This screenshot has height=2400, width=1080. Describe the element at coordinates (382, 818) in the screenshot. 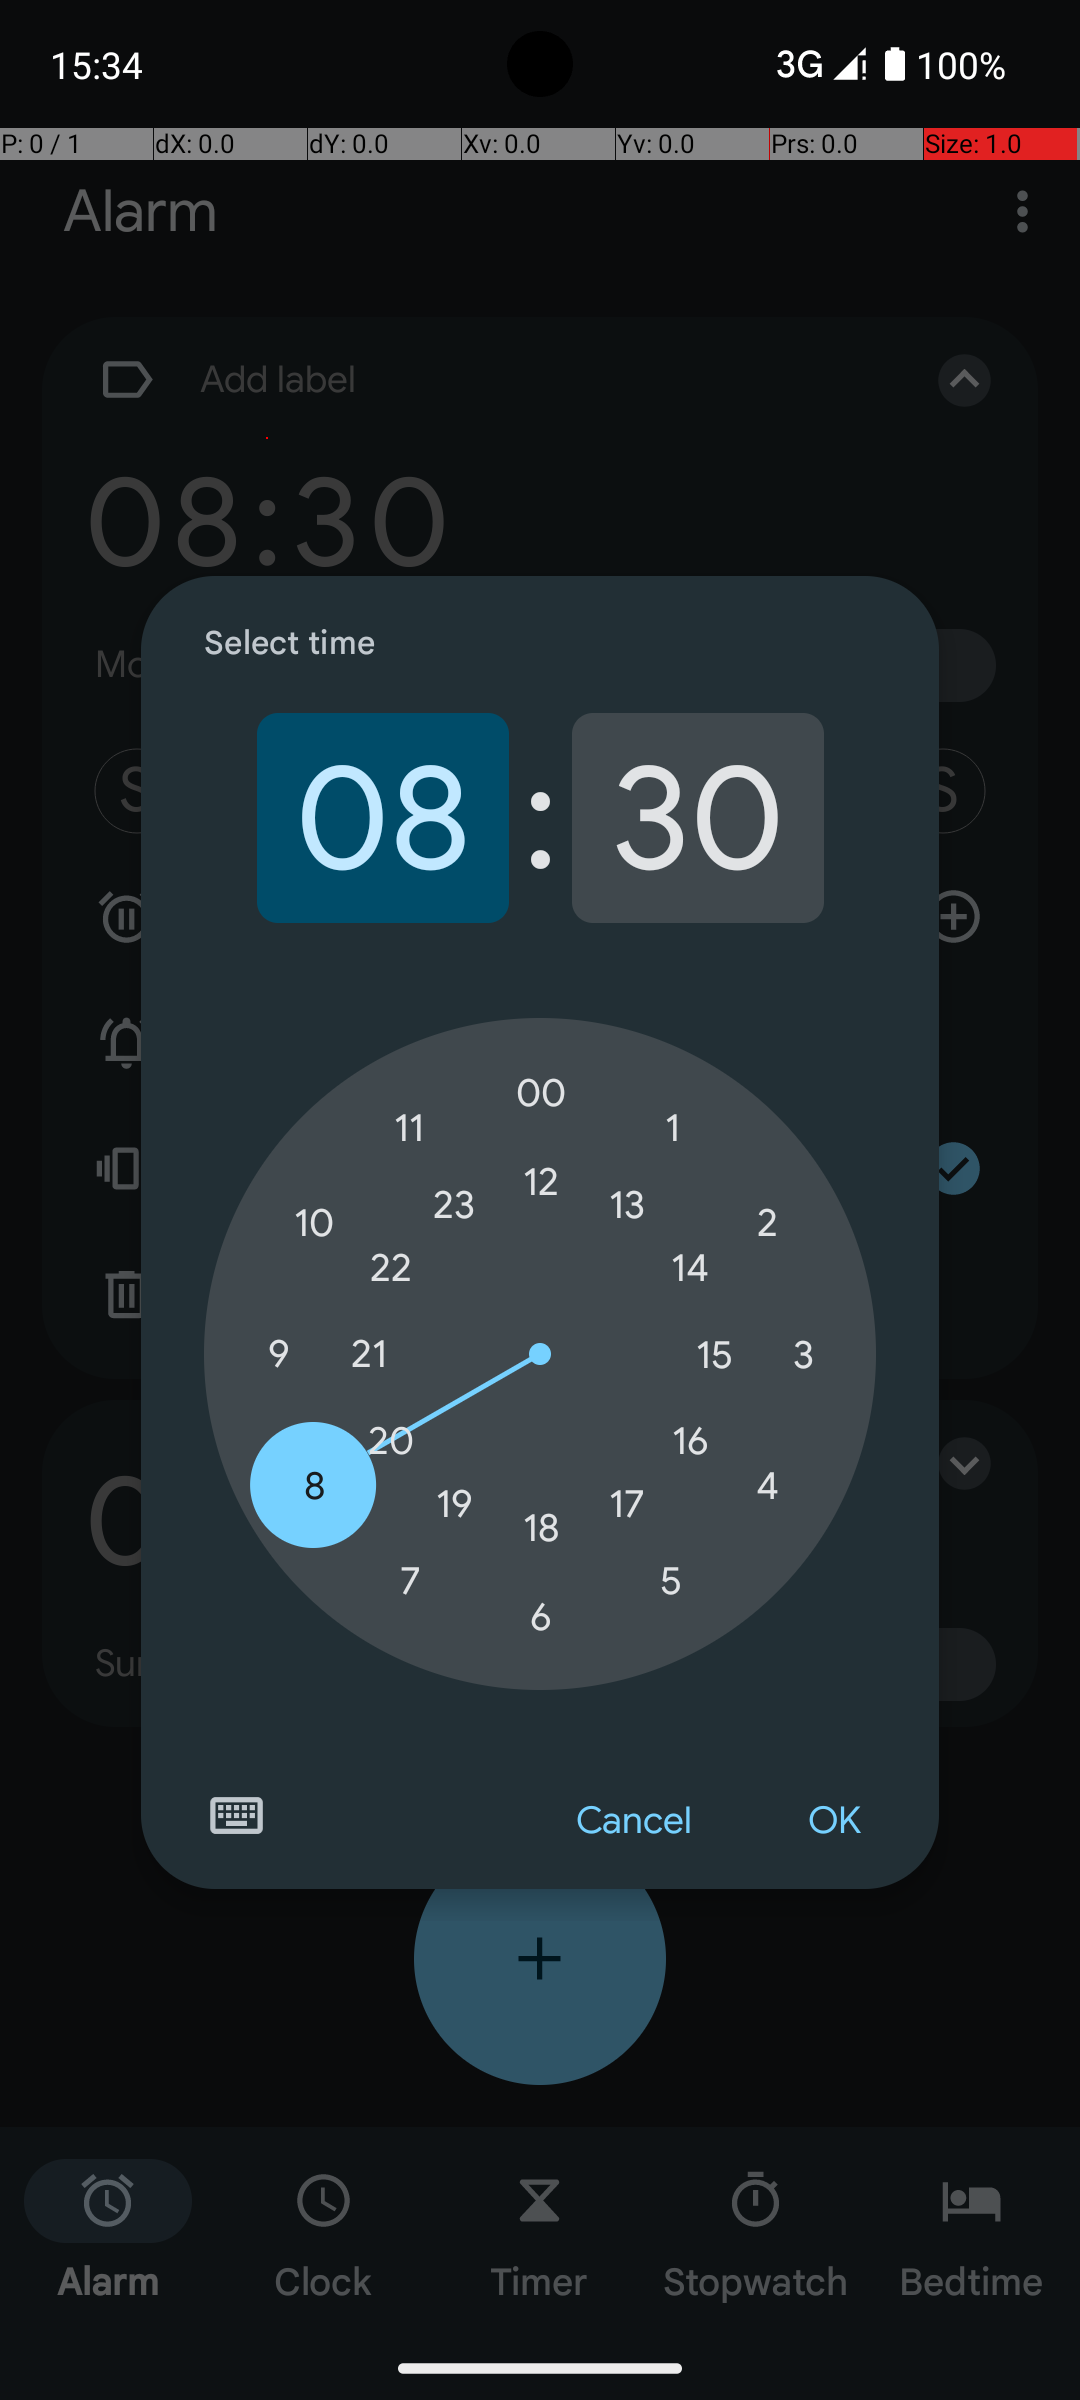

I see `08` at that location.